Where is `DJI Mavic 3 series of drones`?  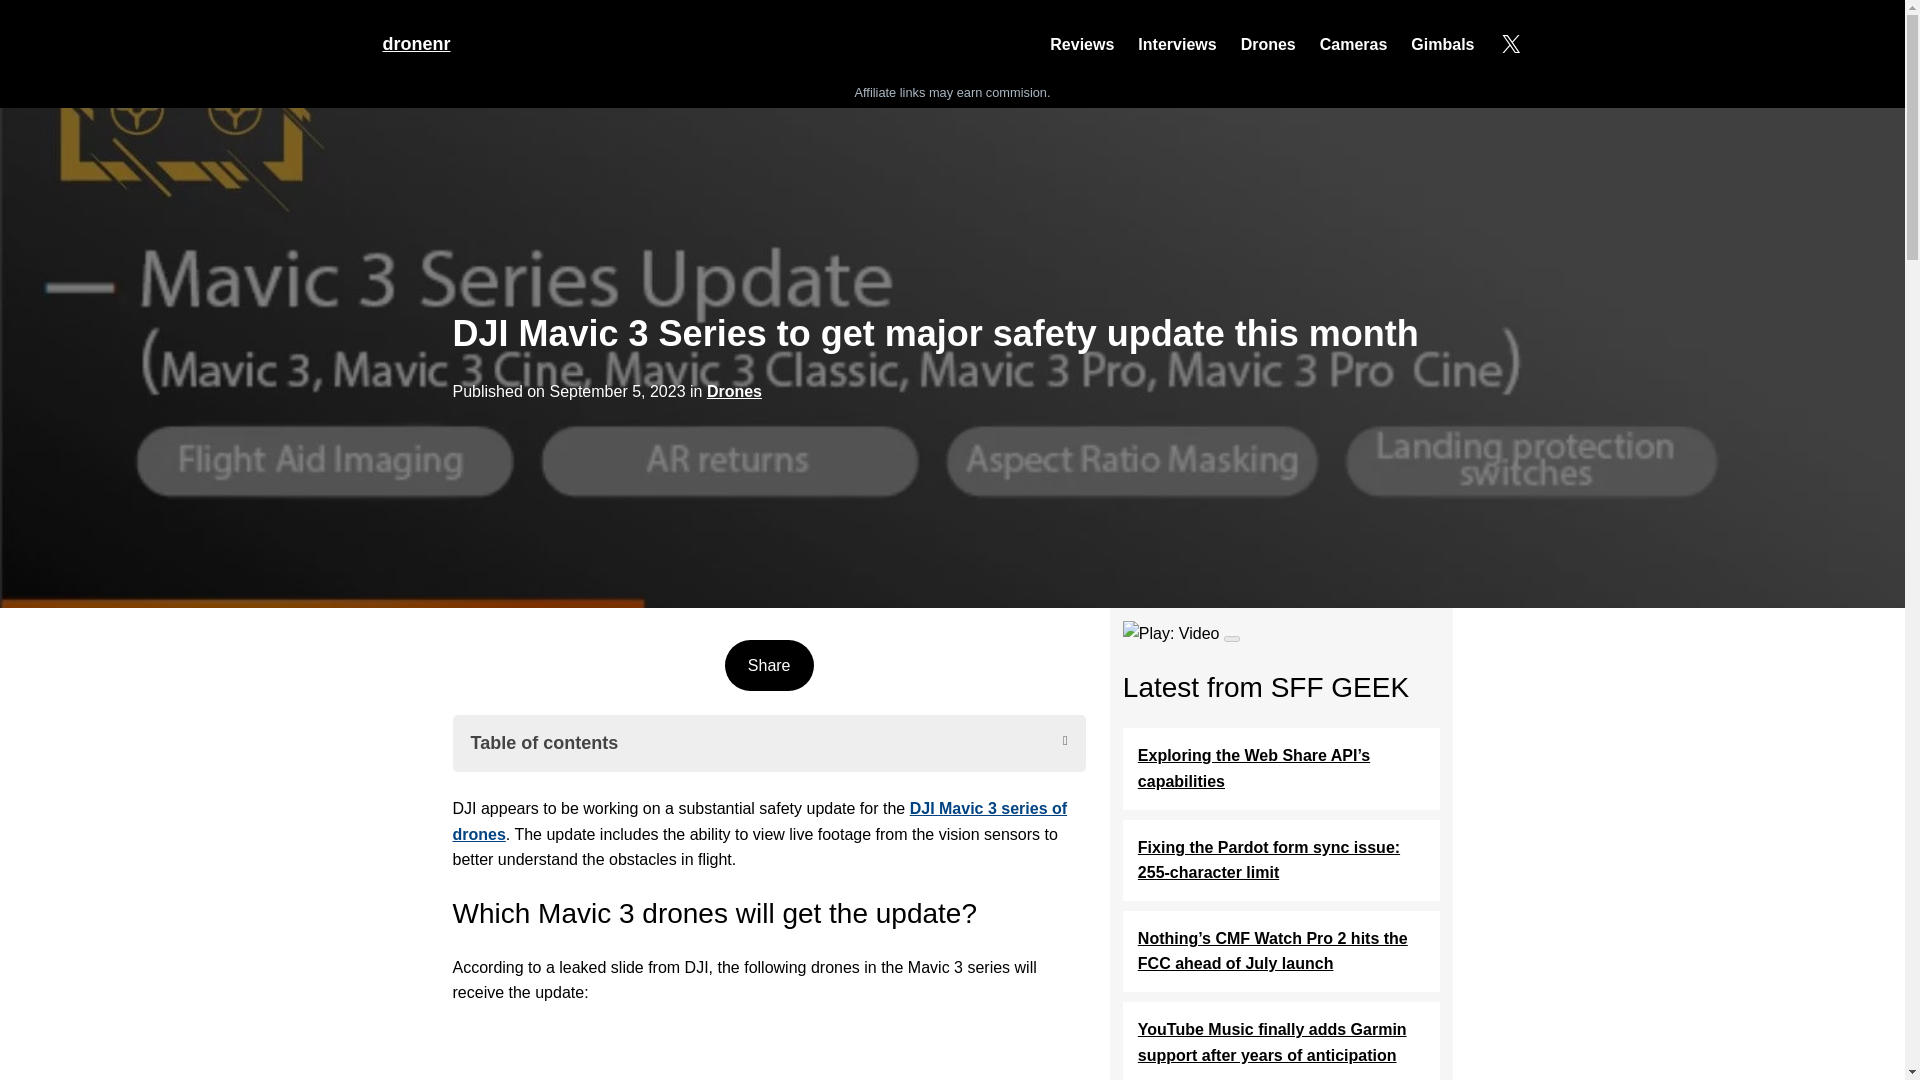 DJI Mavic 3 series of drones is located at coordinates (759, 822).